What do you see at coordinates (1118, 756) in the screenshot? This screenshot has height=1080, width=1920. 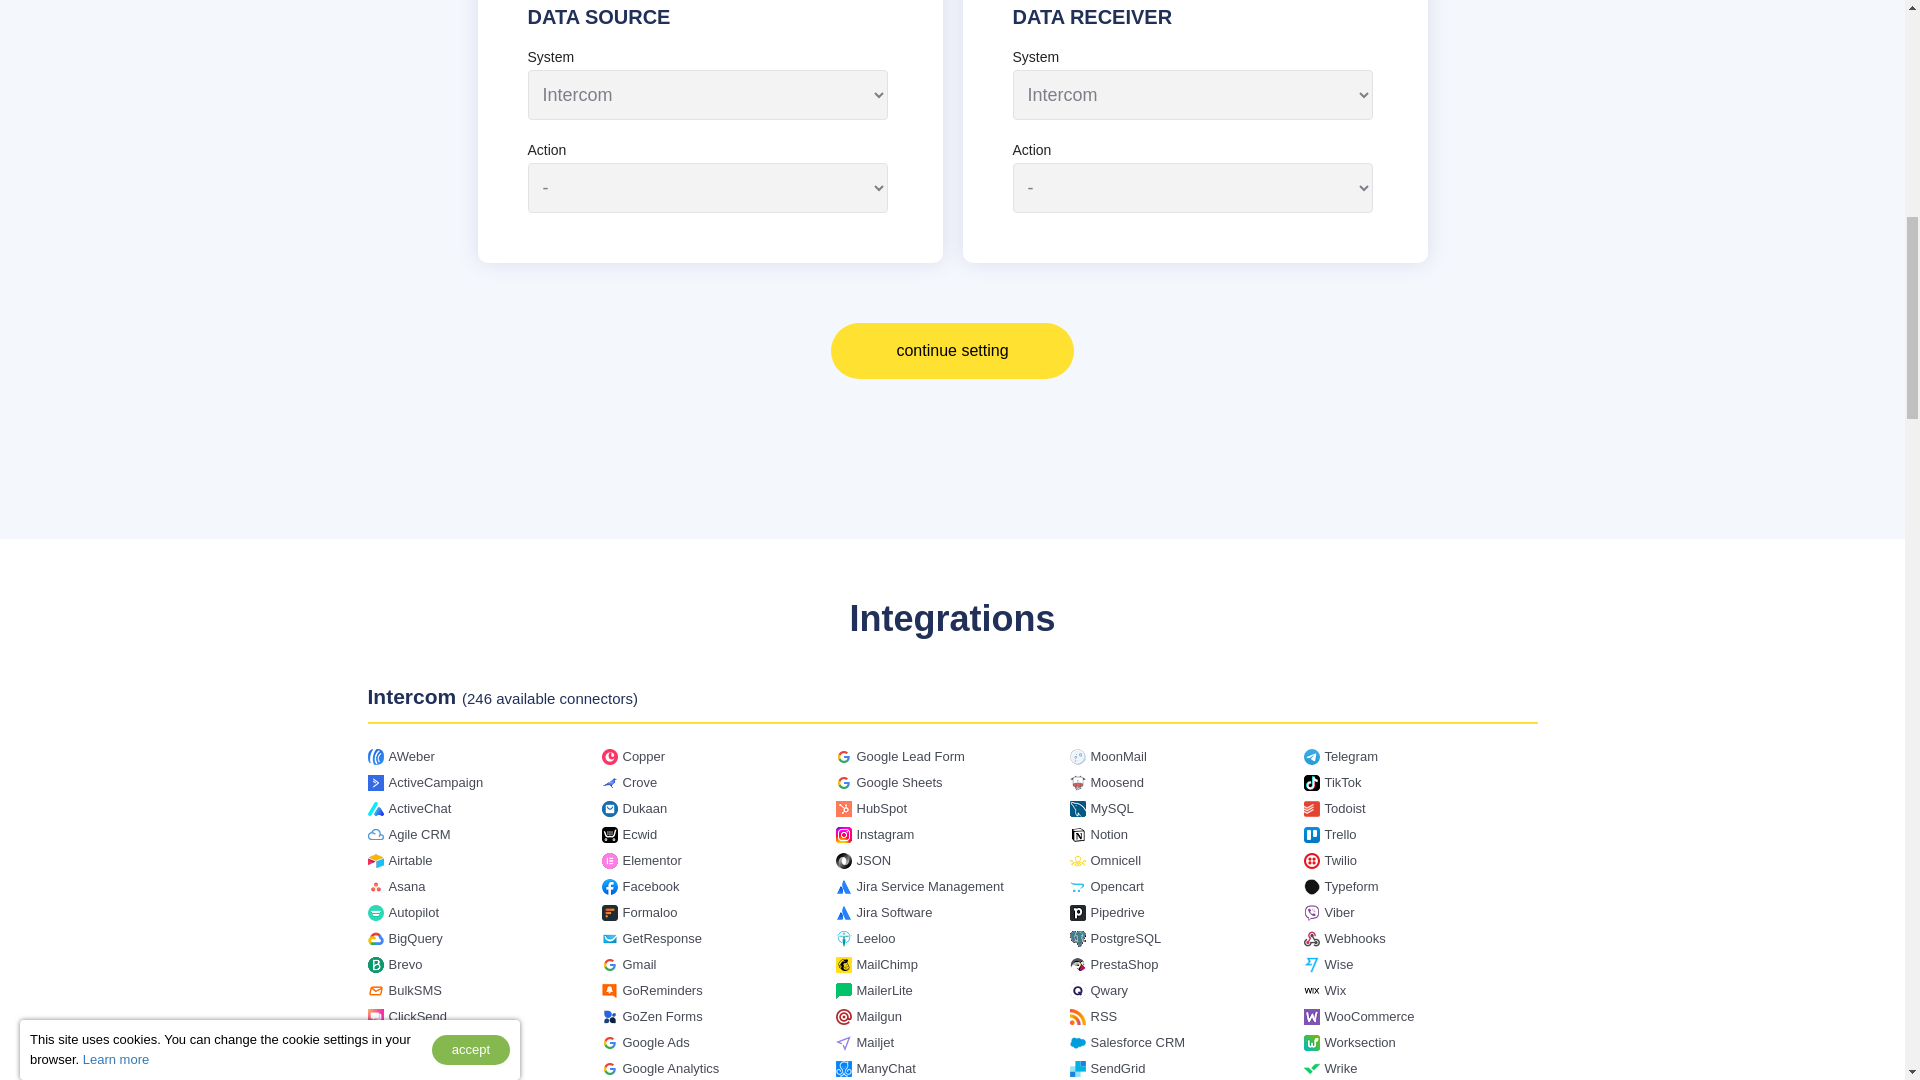 I see `Intercom and MoonMail integration` at bounding box center [1118, 756].